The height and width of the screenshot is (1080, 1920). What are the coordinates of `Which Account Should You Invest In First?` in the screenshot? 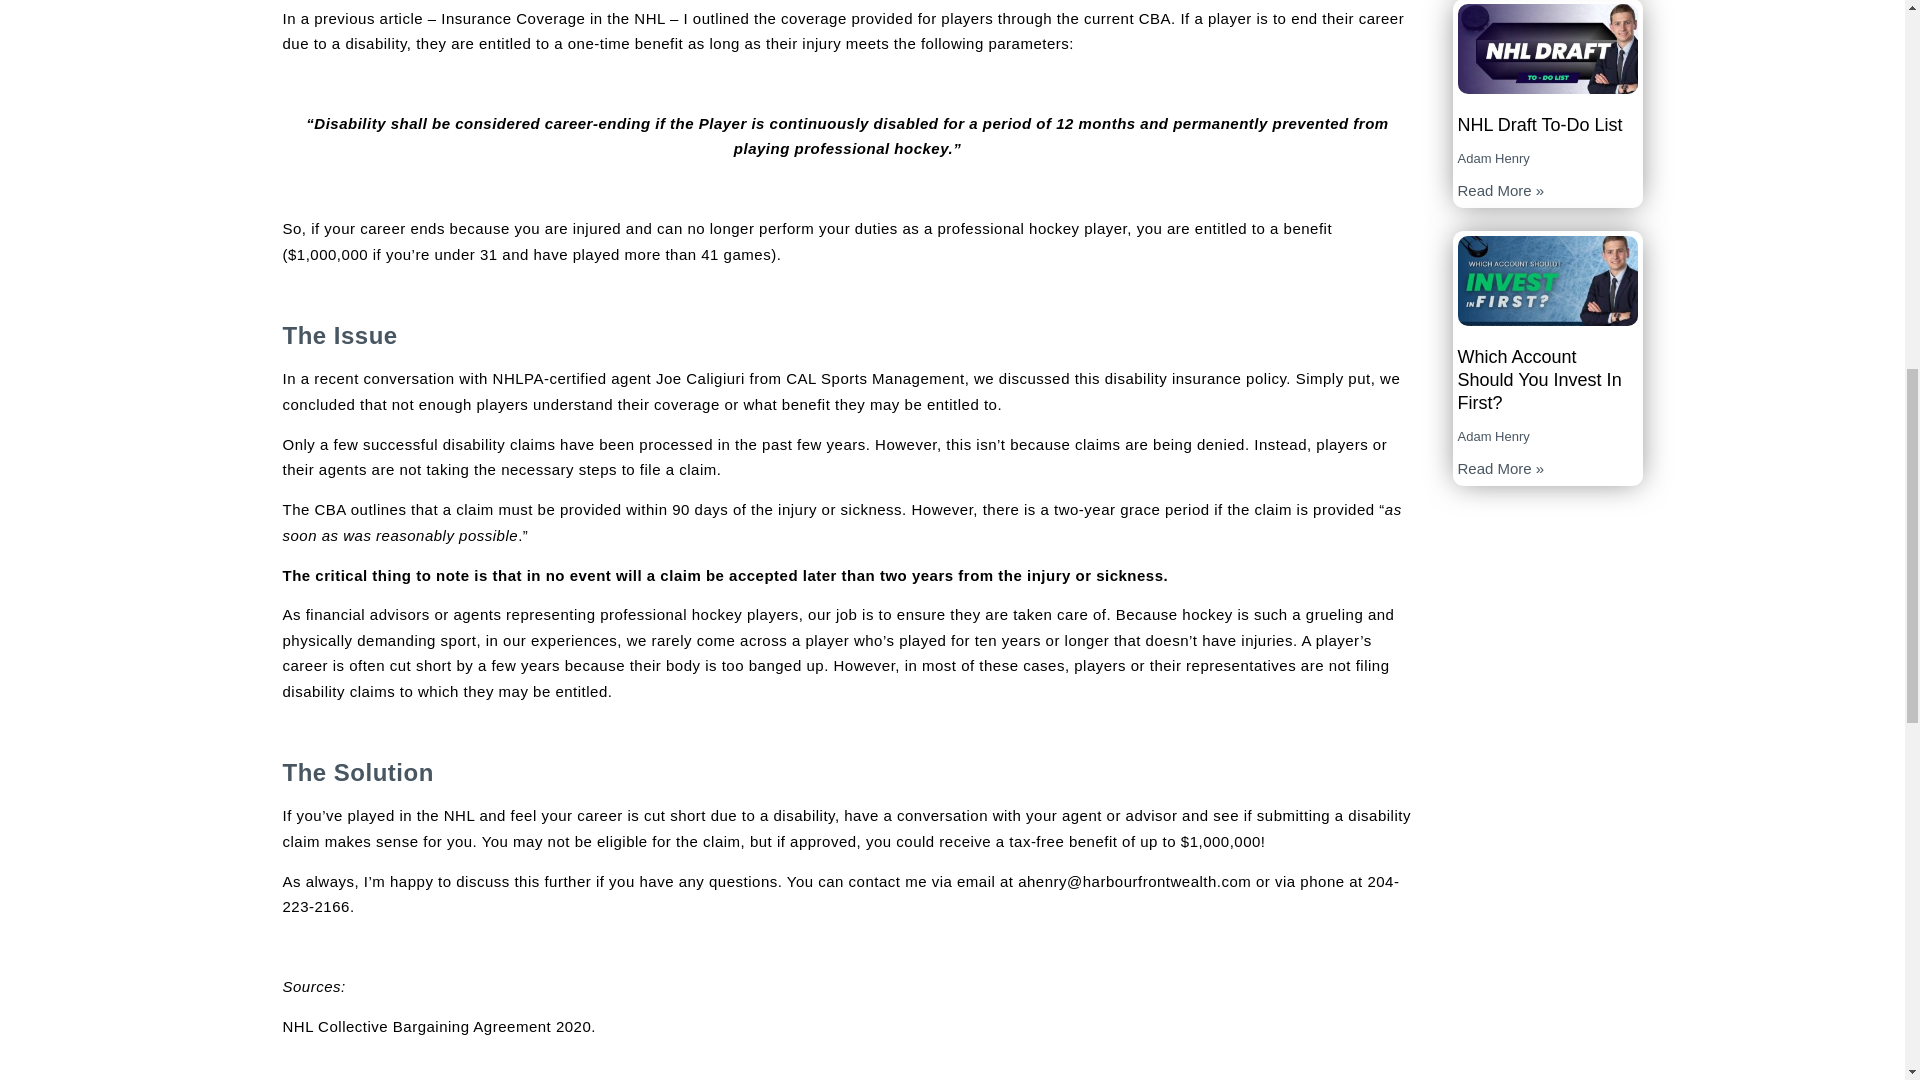 It's located at (1540, 380).